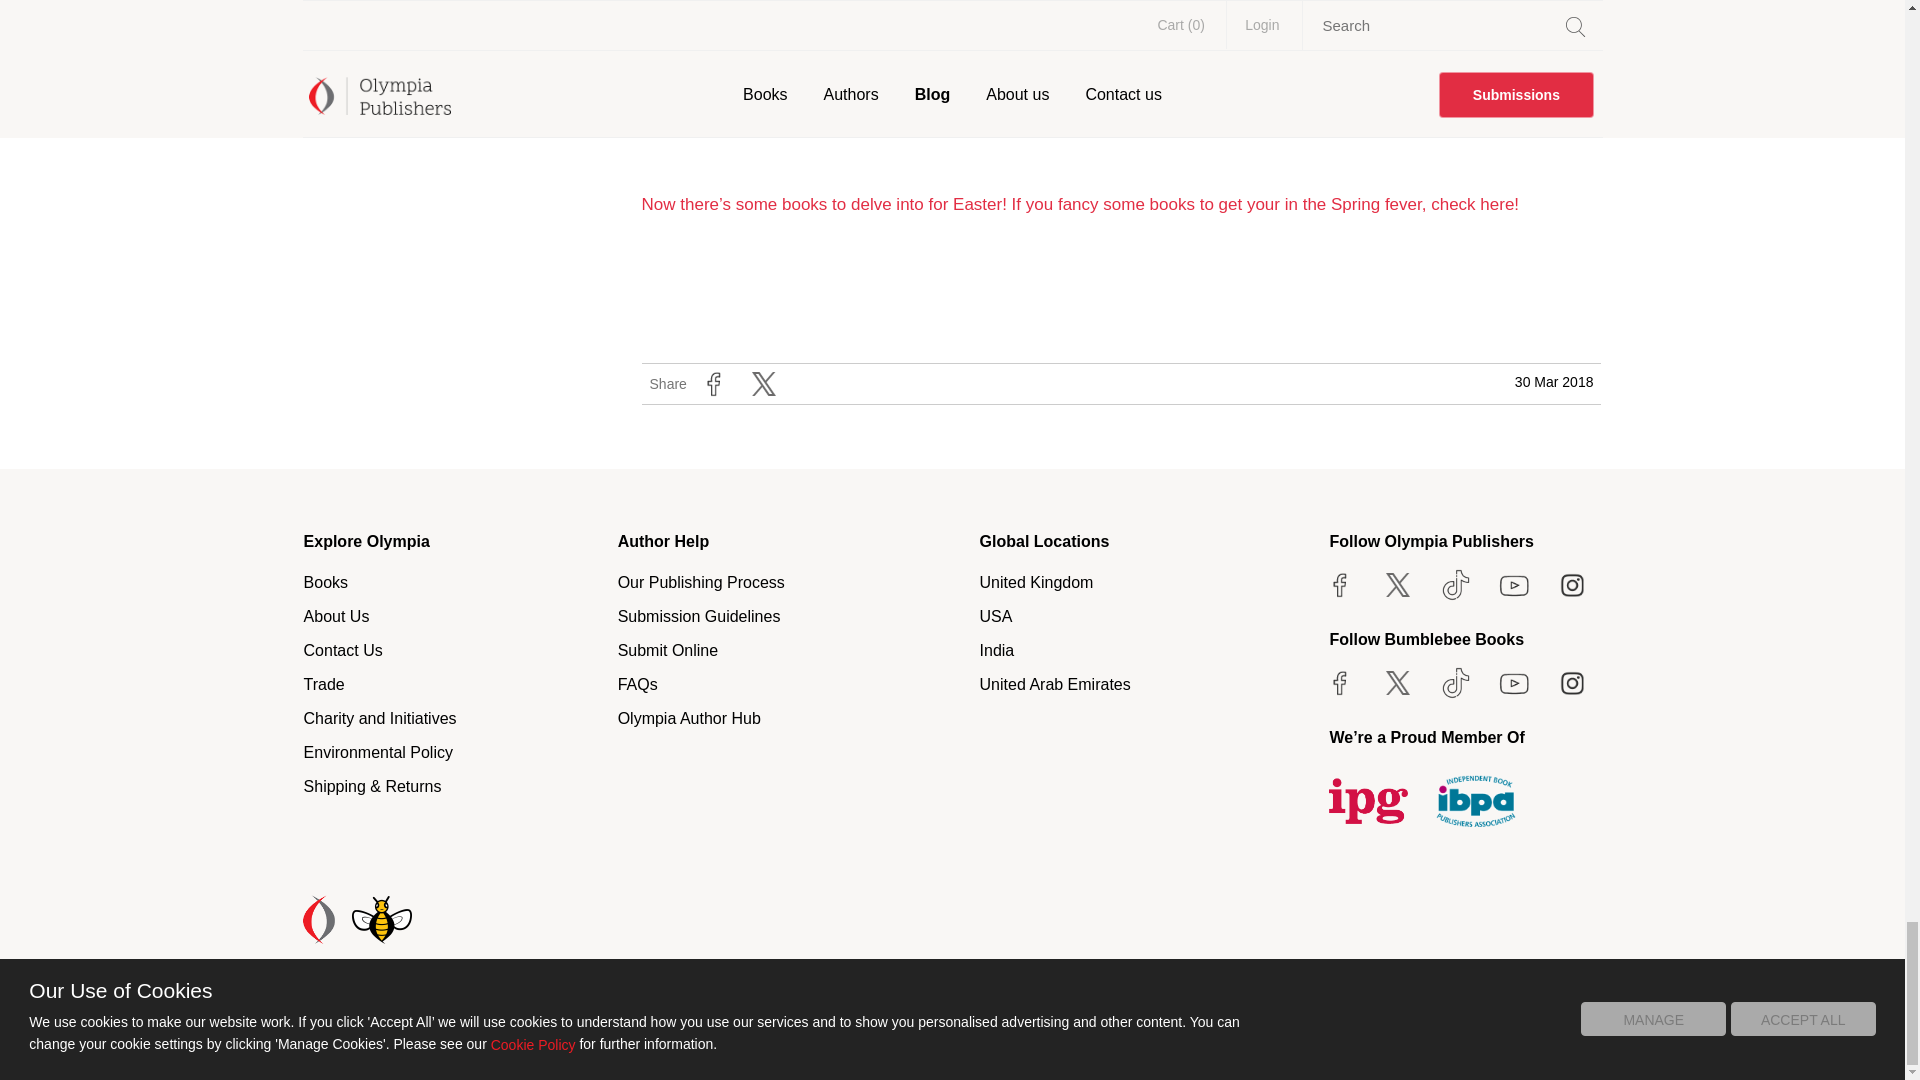  I want to click on Follow on Tiktok, so click(1455, 682).